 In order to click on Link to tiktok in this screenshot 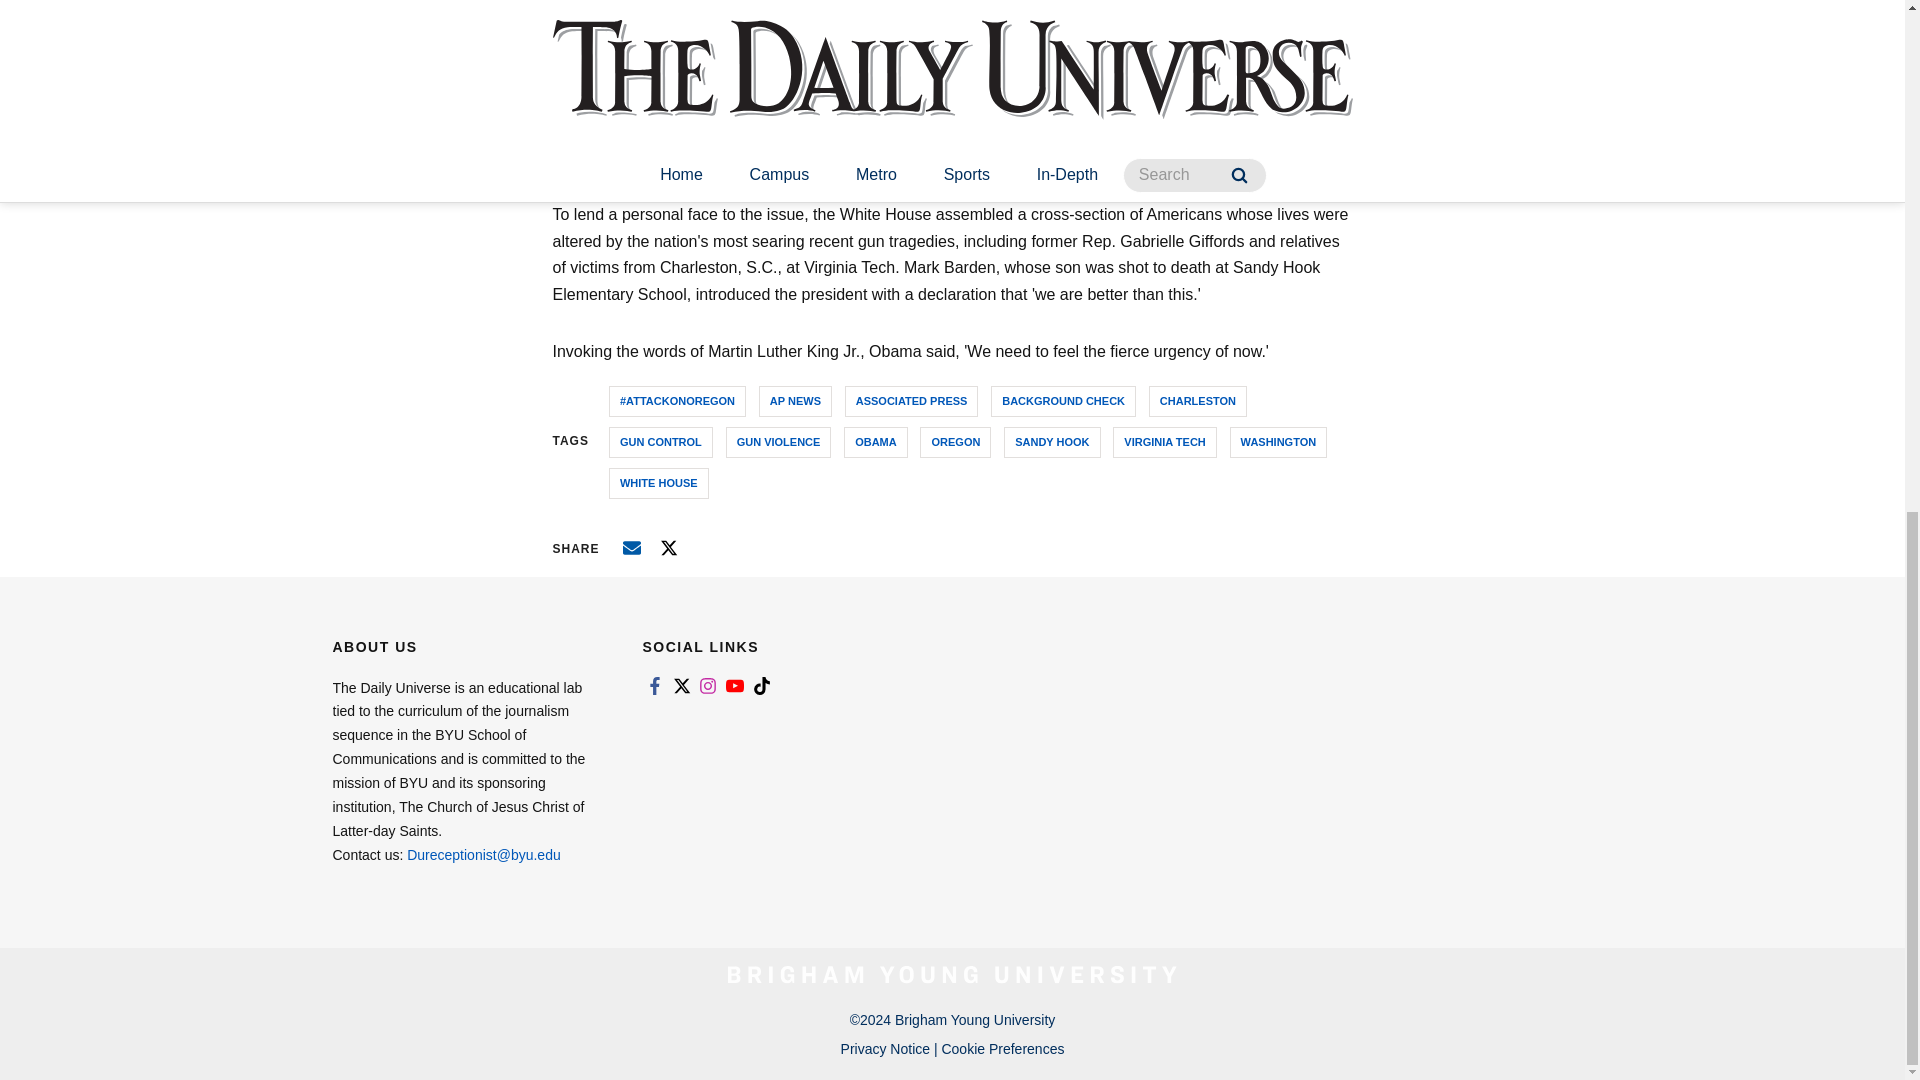, I will do `click(762, 686)`.